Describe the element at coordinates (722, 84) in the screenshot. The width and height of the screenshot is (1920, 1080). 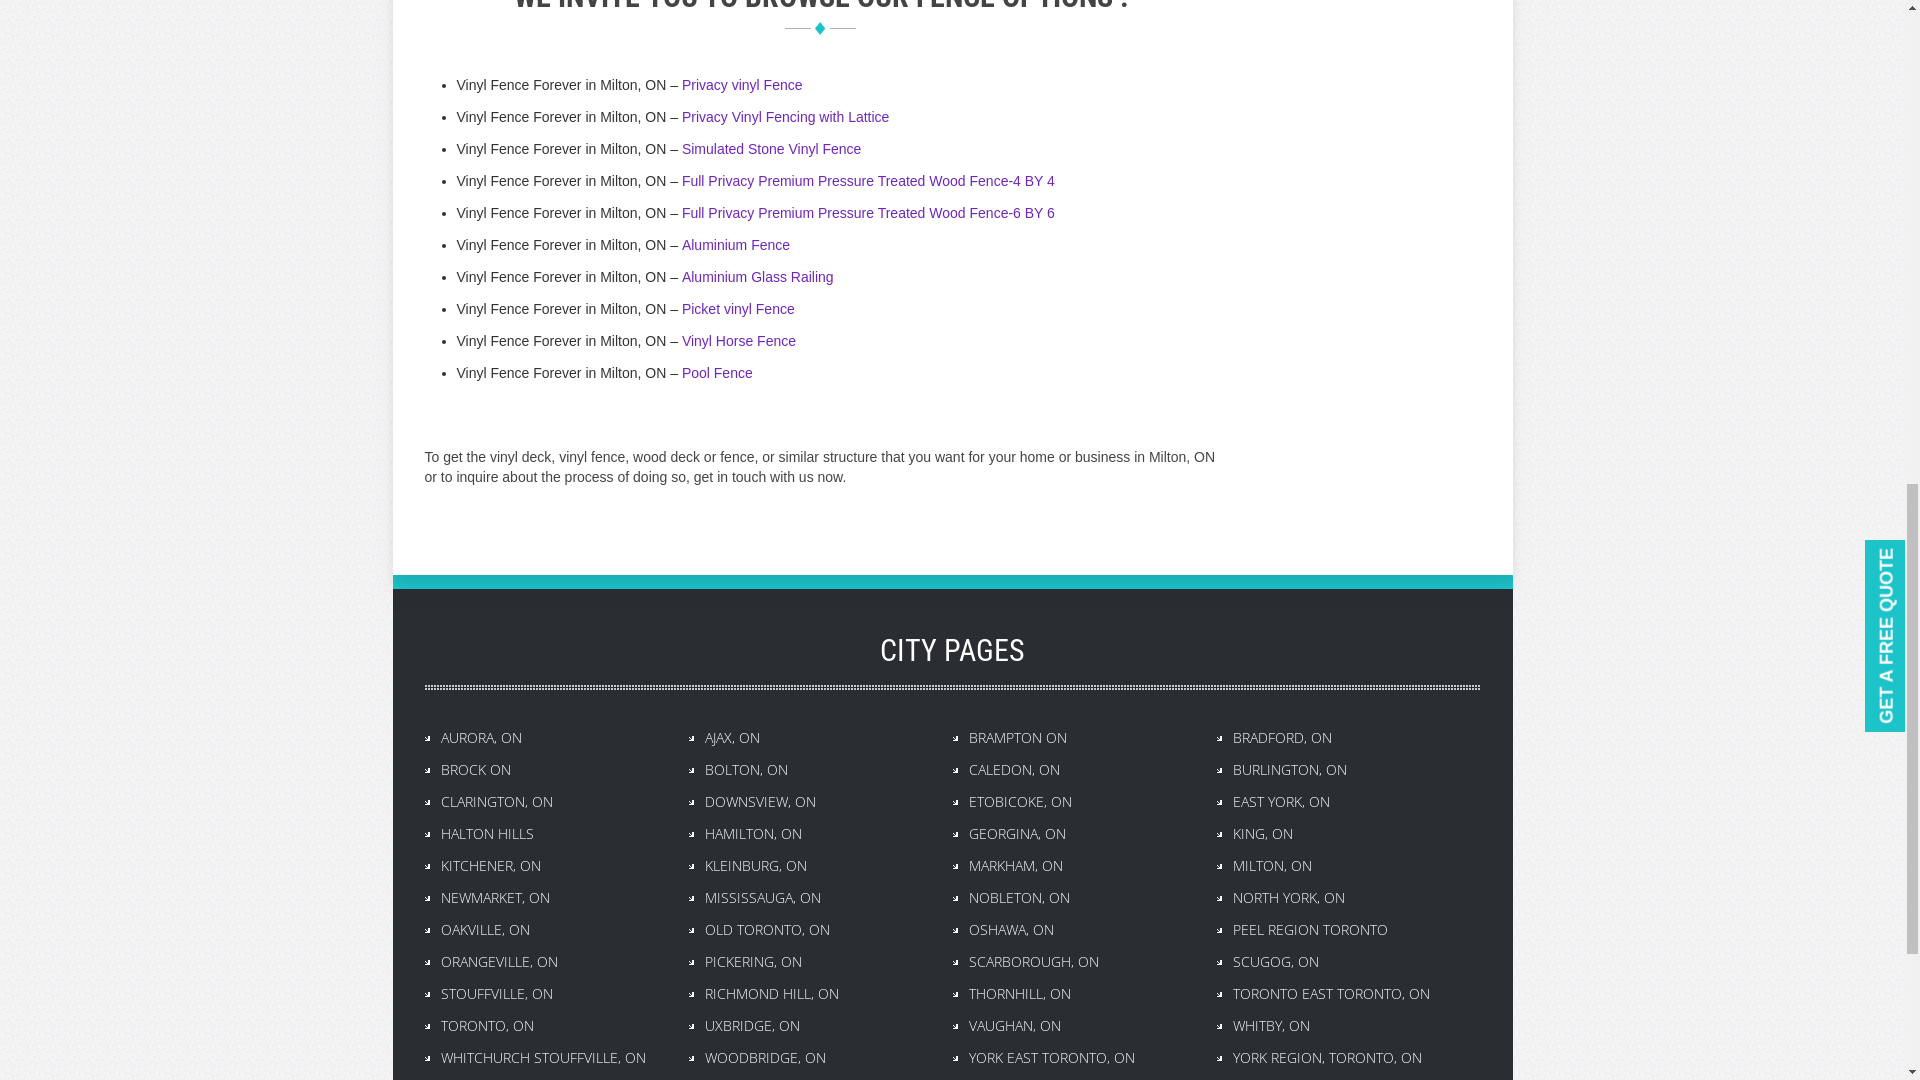
I see `Privacy vinyl` at that location.